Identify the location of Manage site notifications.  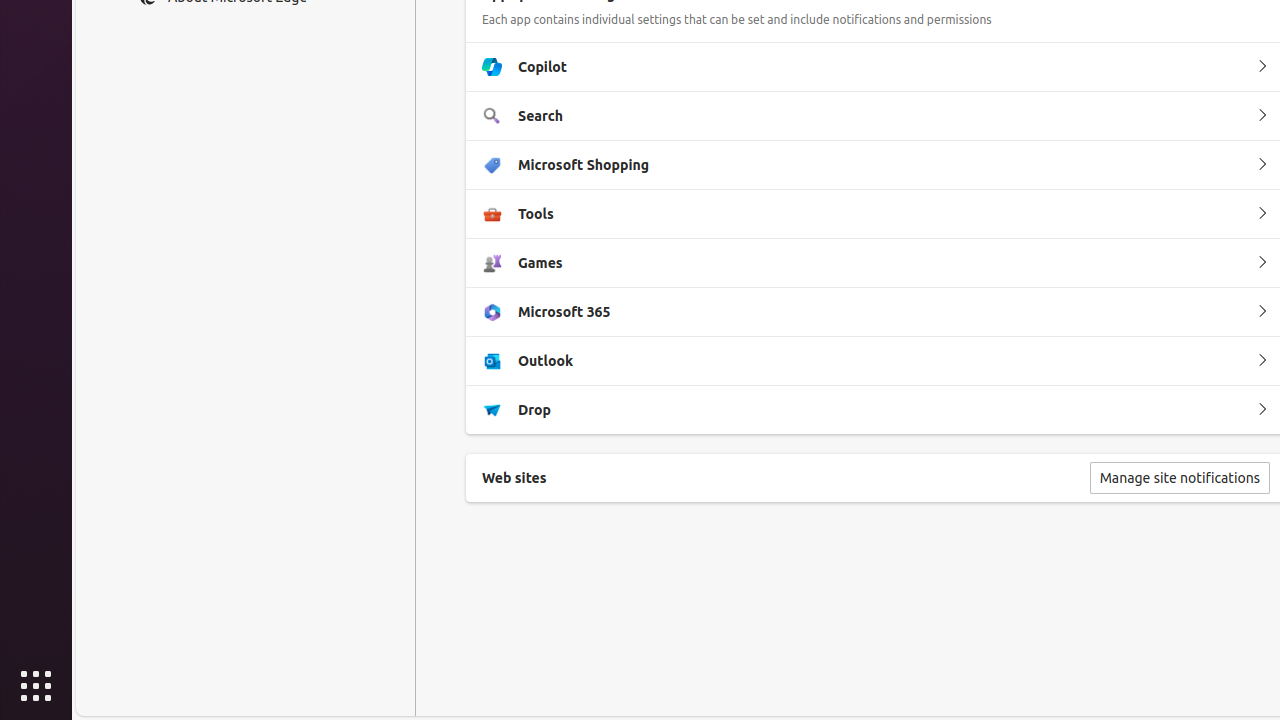
(1180, 478).